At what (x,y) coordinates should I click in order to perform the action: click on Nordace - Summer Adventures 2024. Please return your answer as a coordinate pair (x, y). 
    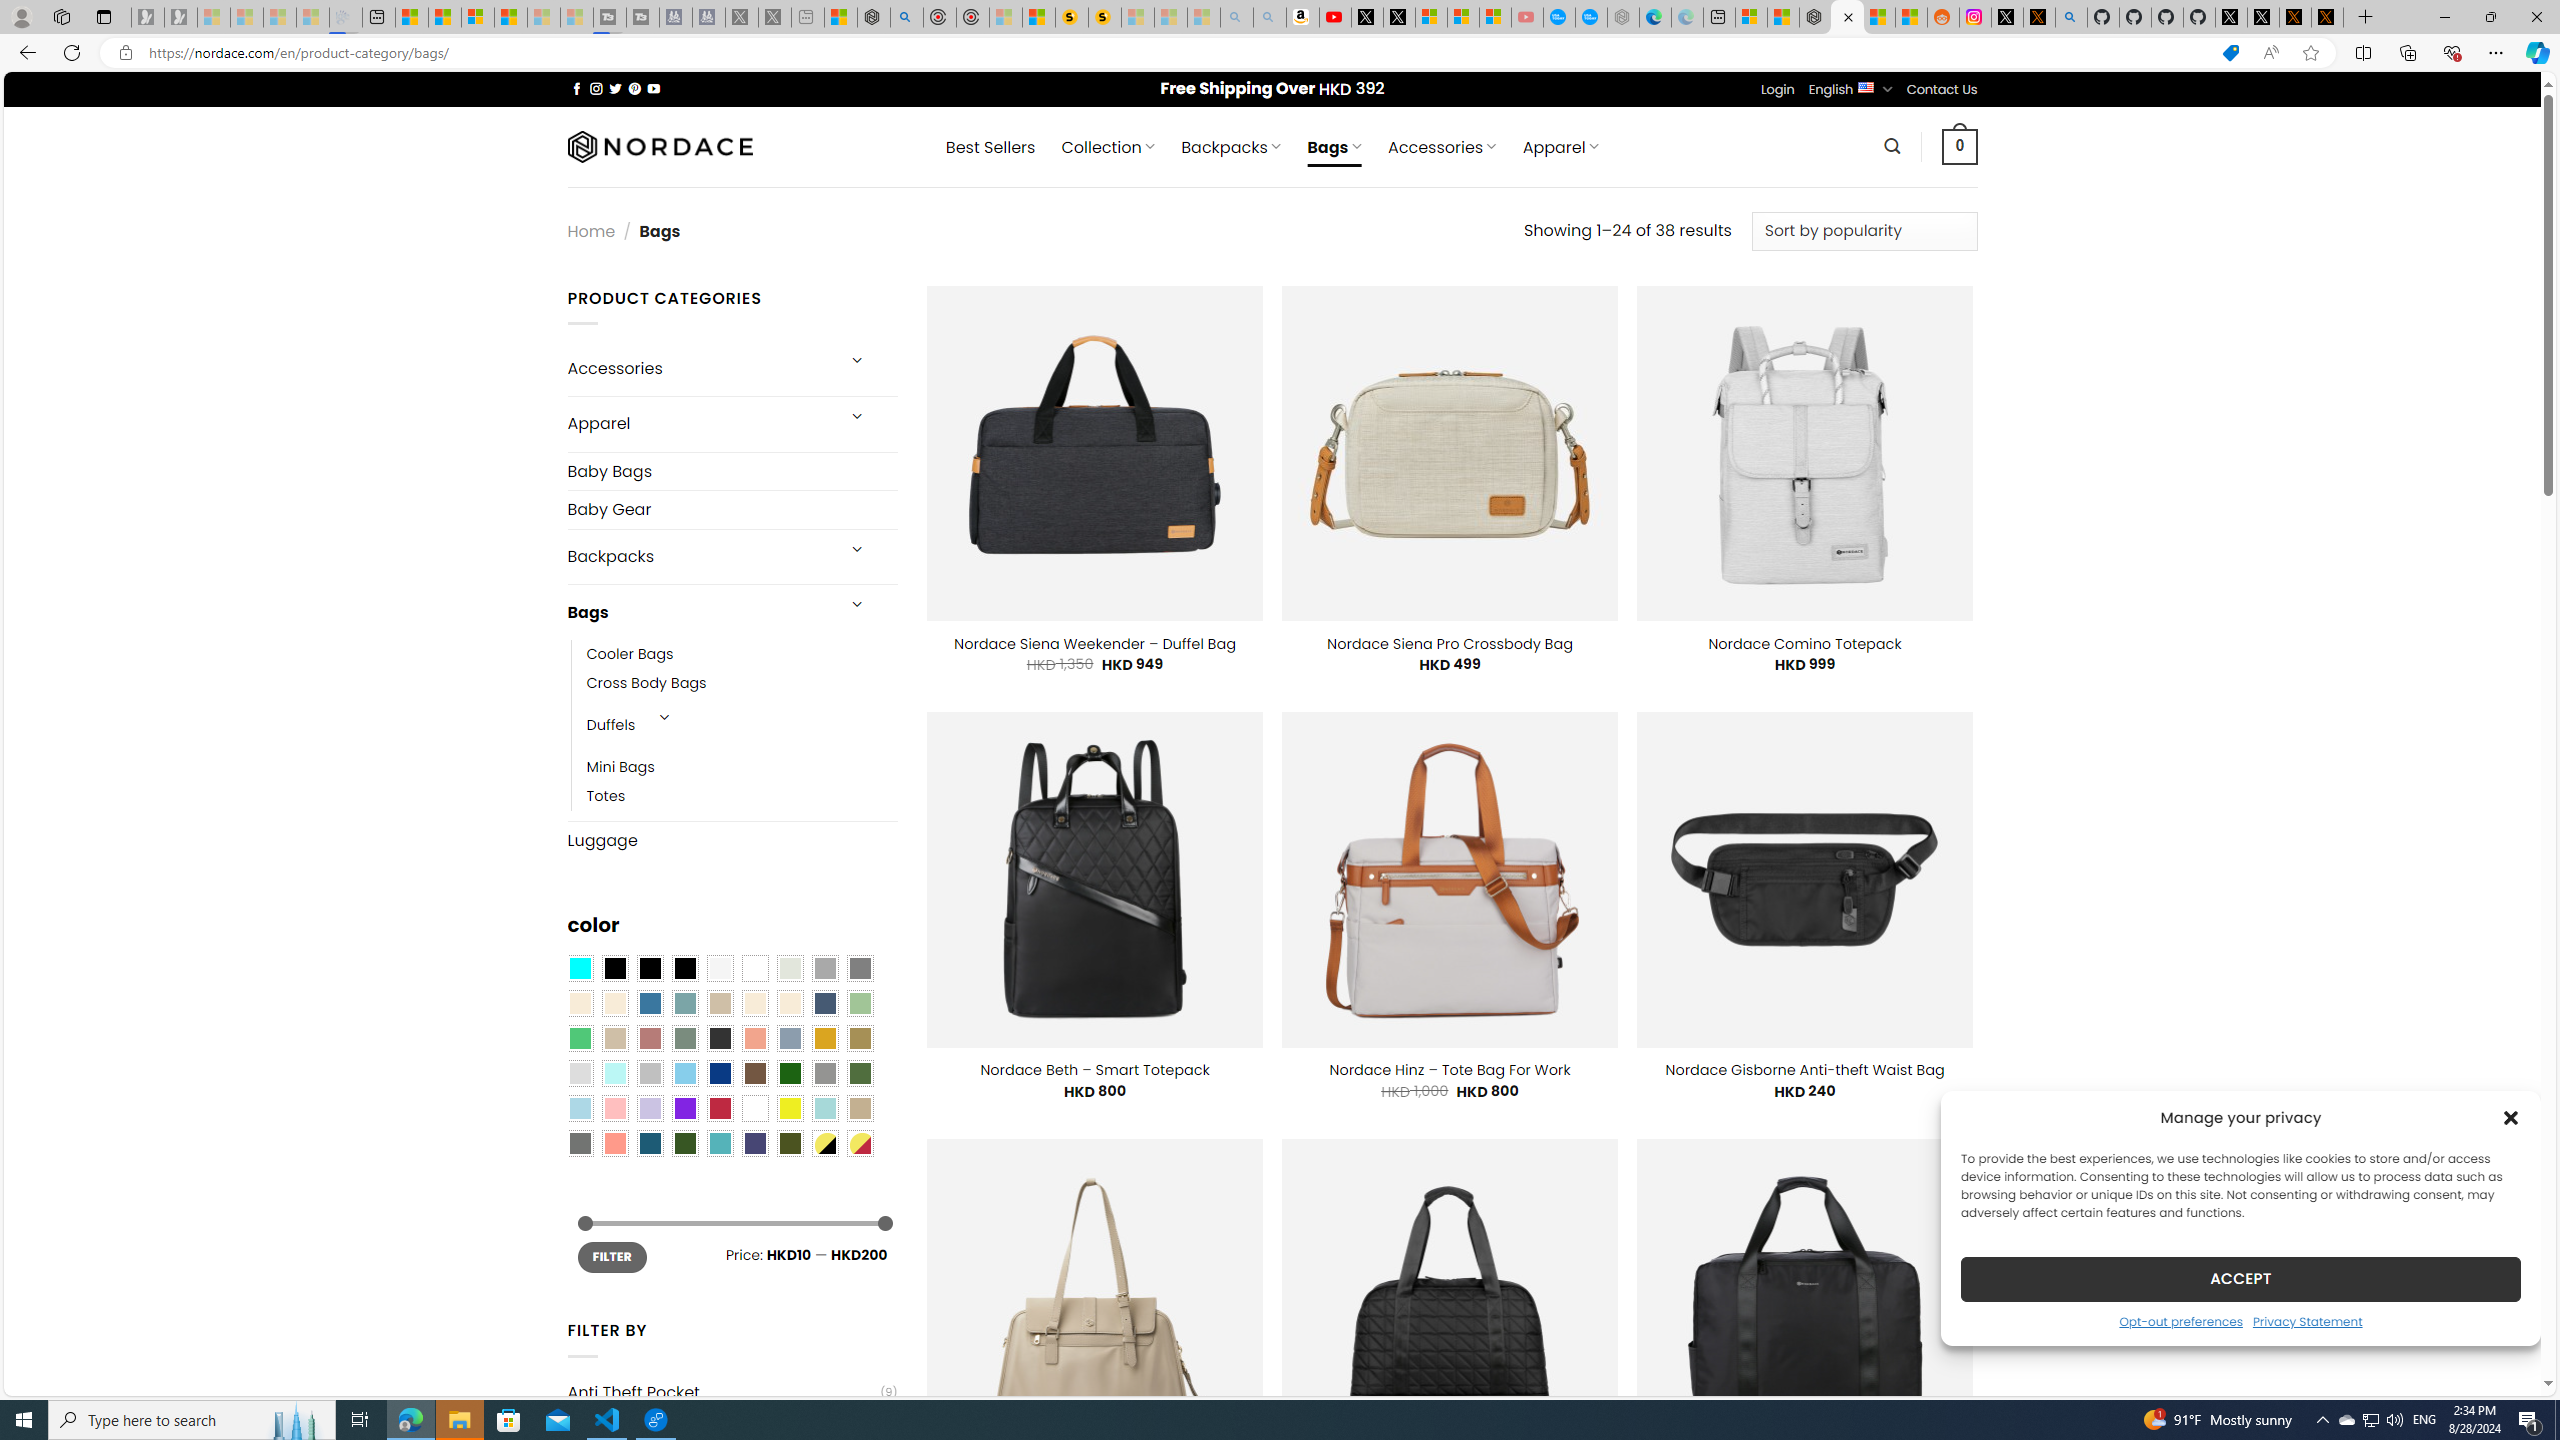
    Looking at the image, I should click on (874, 17).